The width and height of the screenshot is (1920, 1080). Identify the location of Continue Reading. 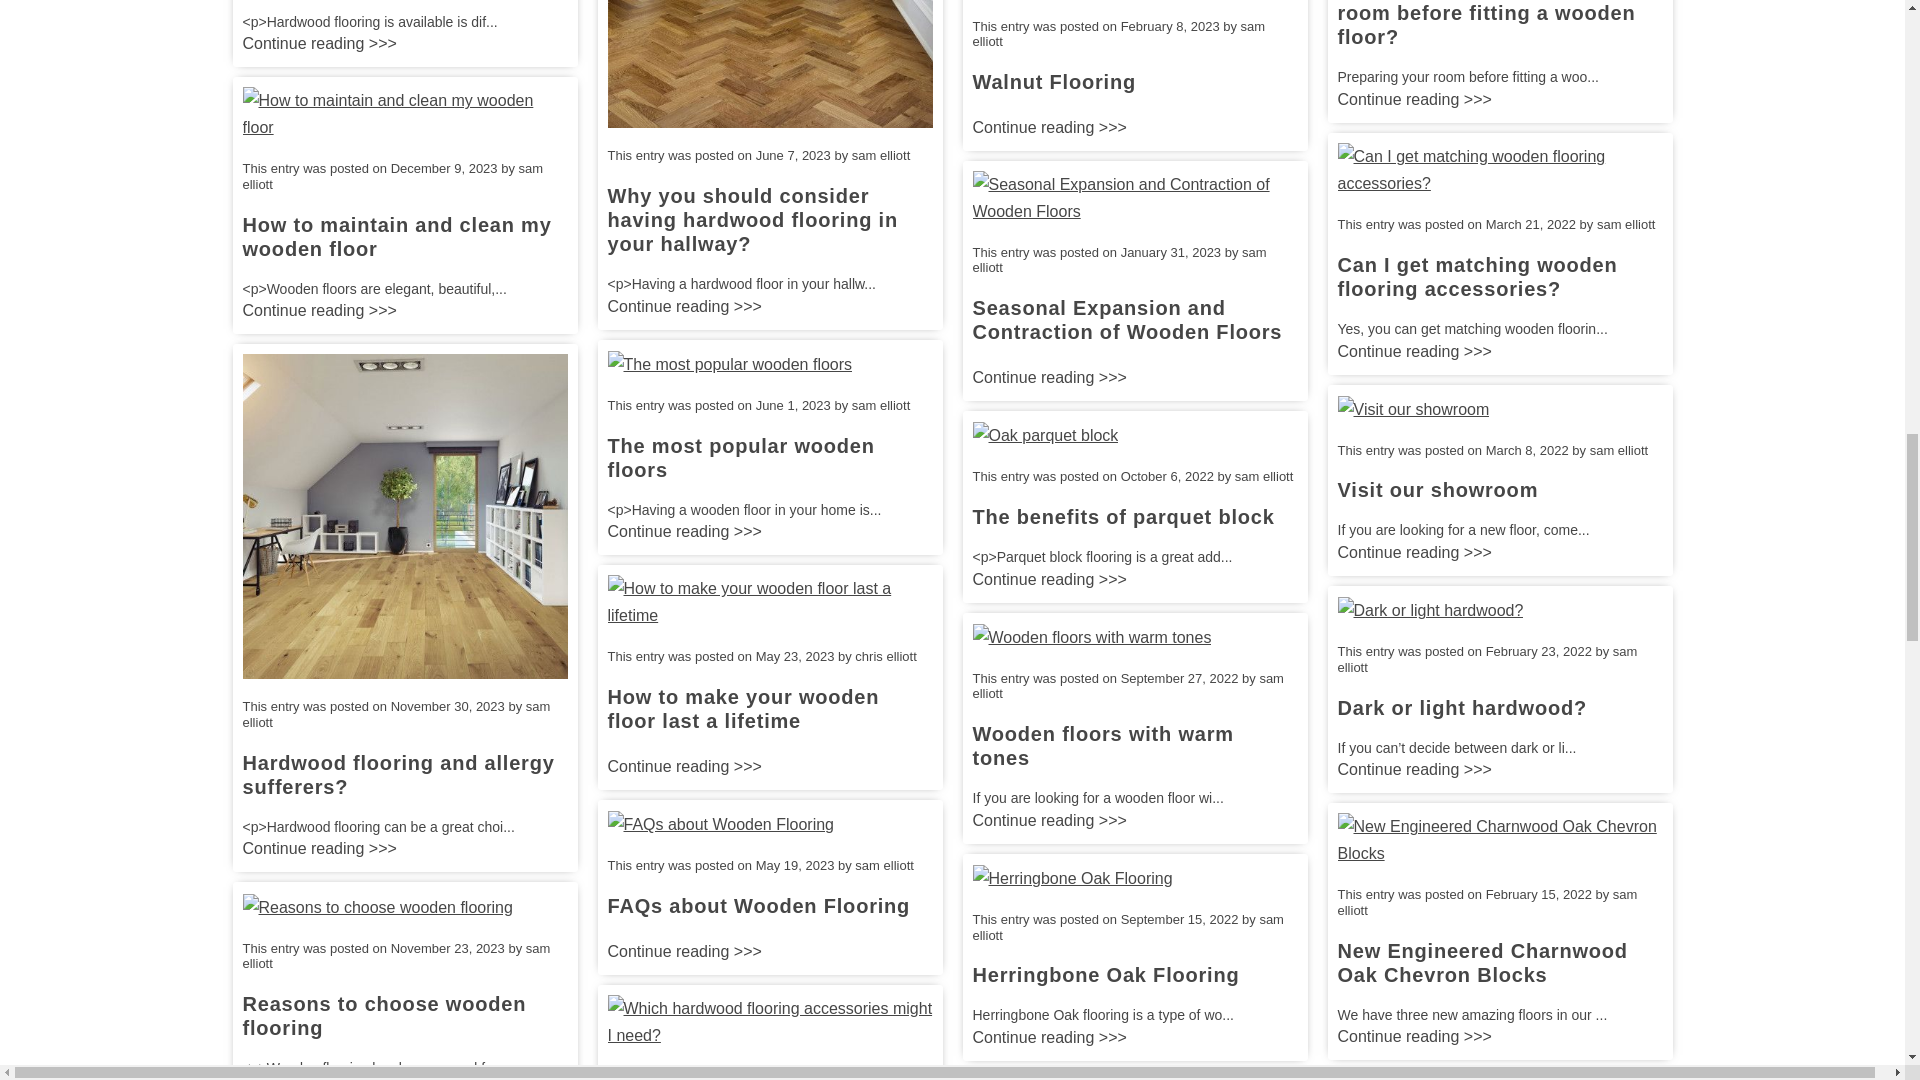
(318, 310).